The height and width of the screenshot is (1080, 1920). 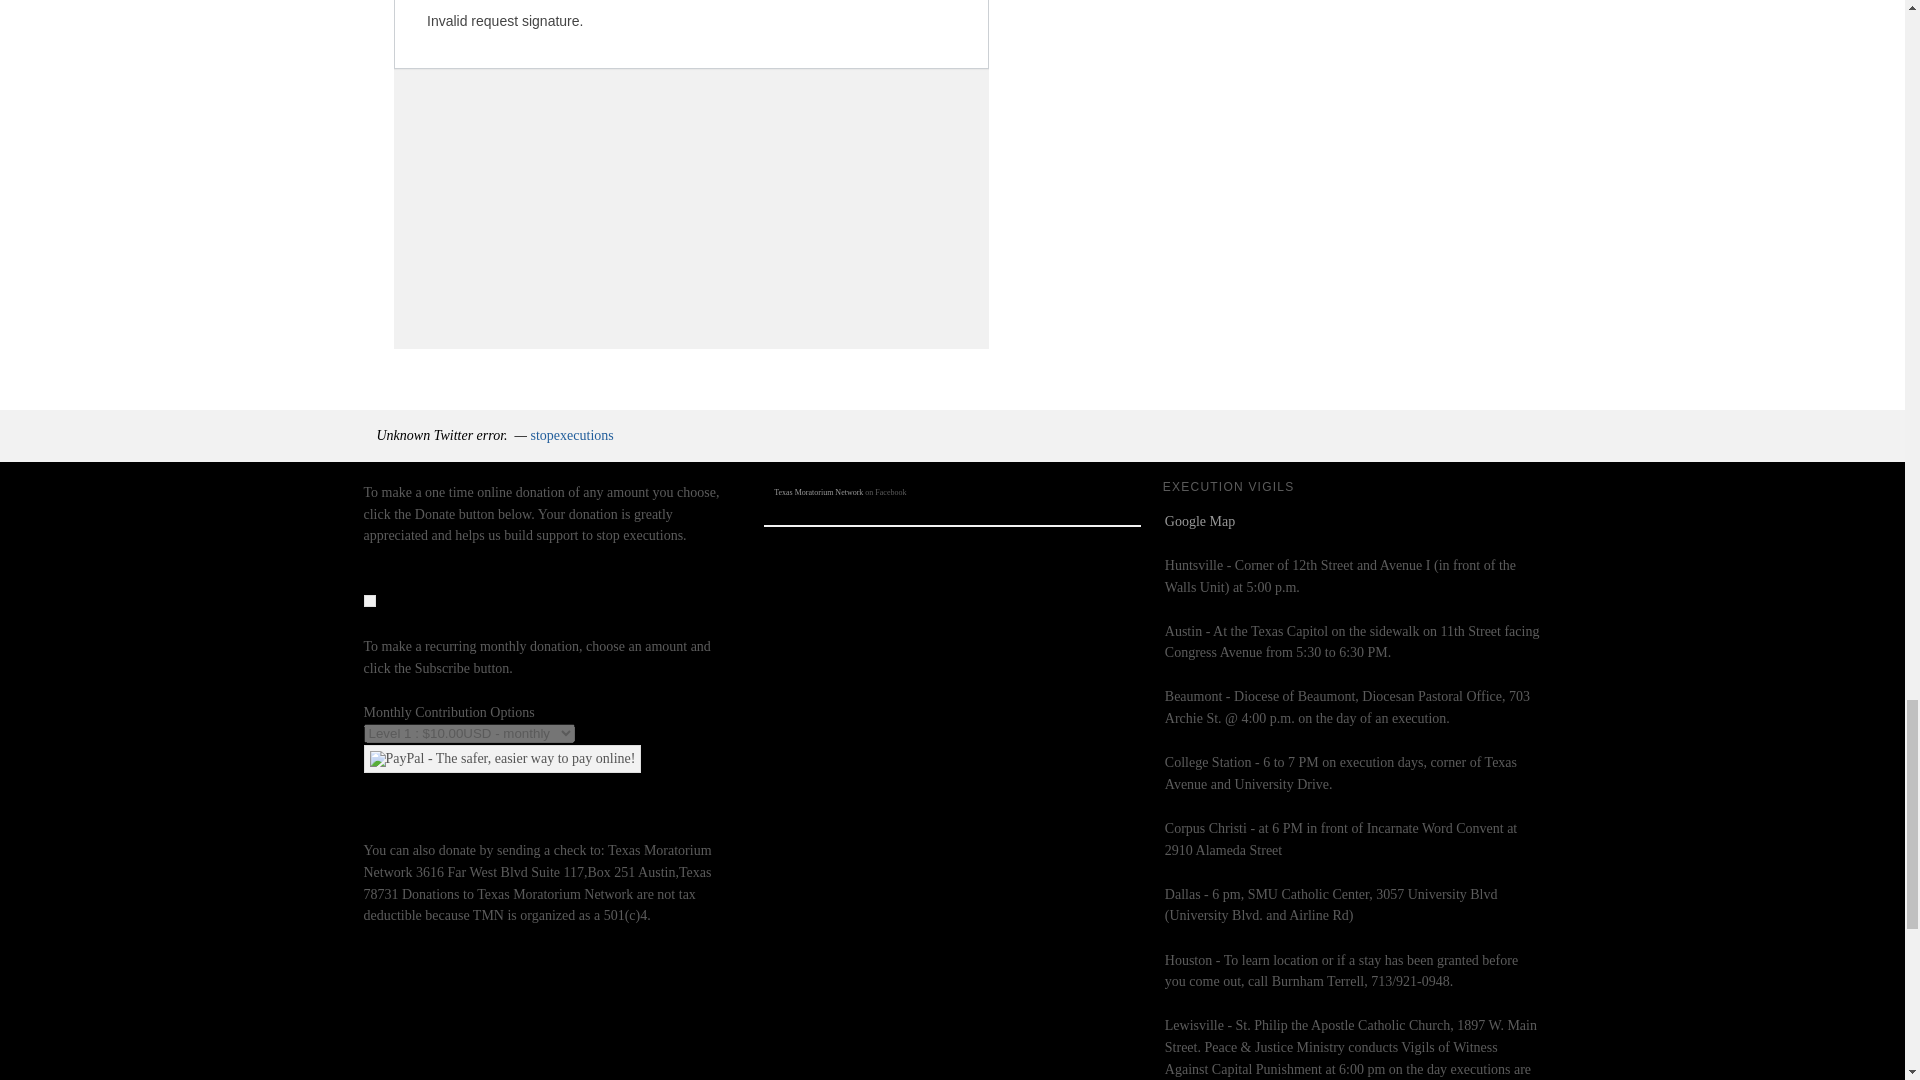 What do you see at coordinates (572, 434) in the screenshot?
I see `stopexecutions` at bounding box center [572, 434].